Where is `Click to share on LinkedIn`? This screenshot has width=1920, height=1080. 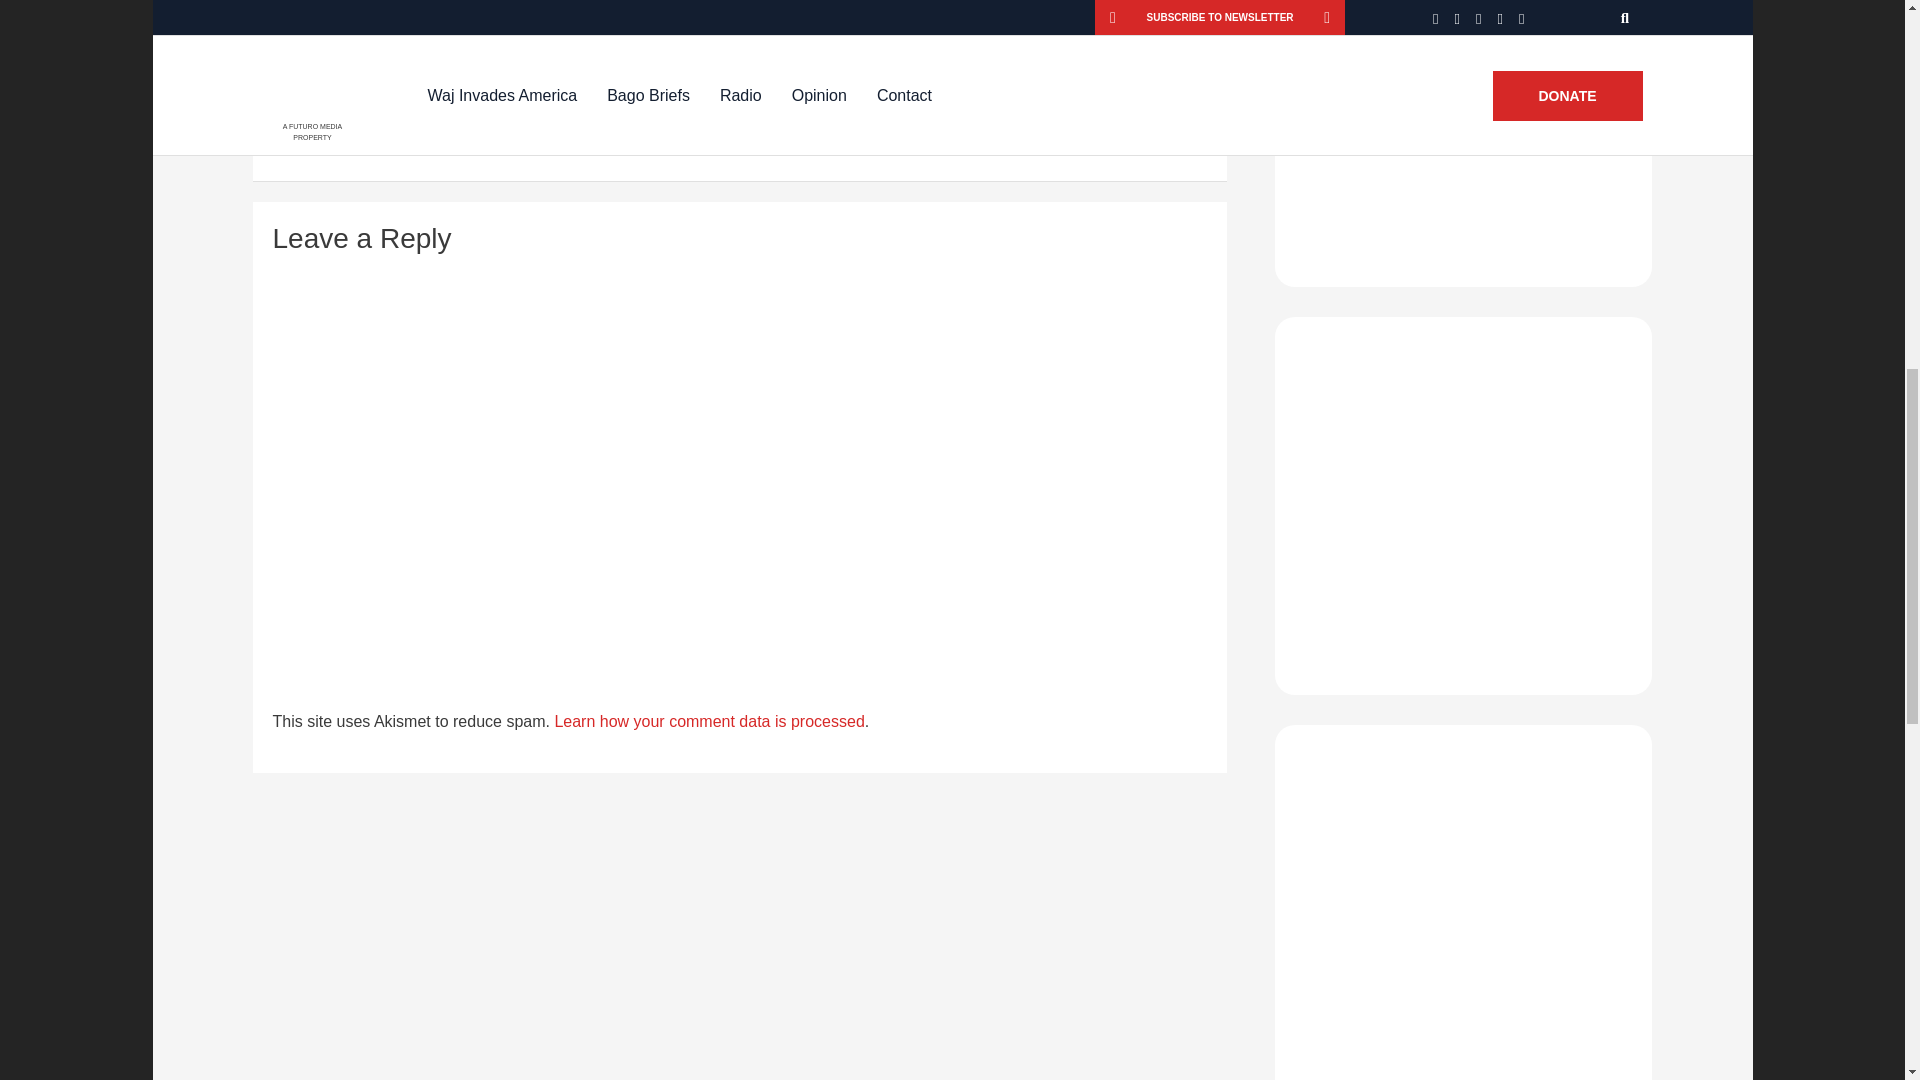 Click to share on LinkedIn is located at coordinates (646, 117).